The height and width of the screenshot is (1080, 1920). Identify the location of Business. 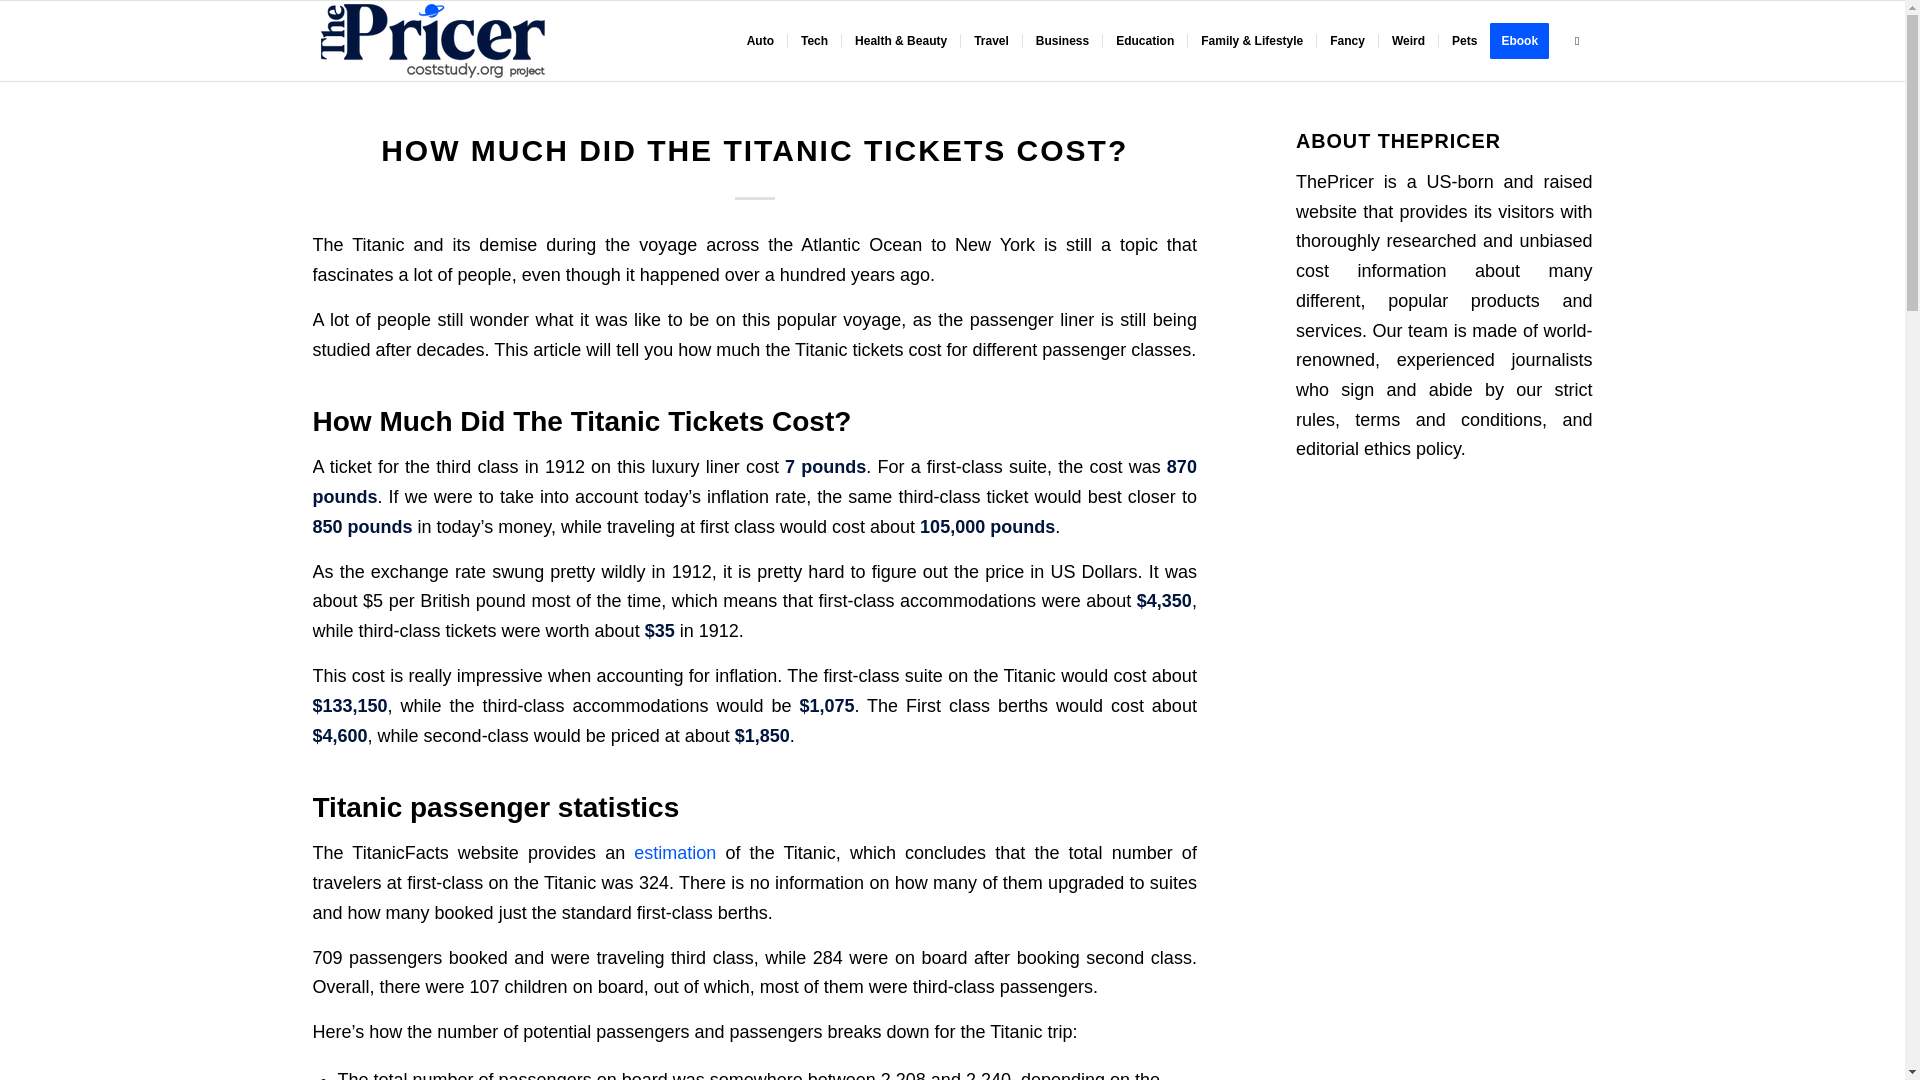
(1062, 41).